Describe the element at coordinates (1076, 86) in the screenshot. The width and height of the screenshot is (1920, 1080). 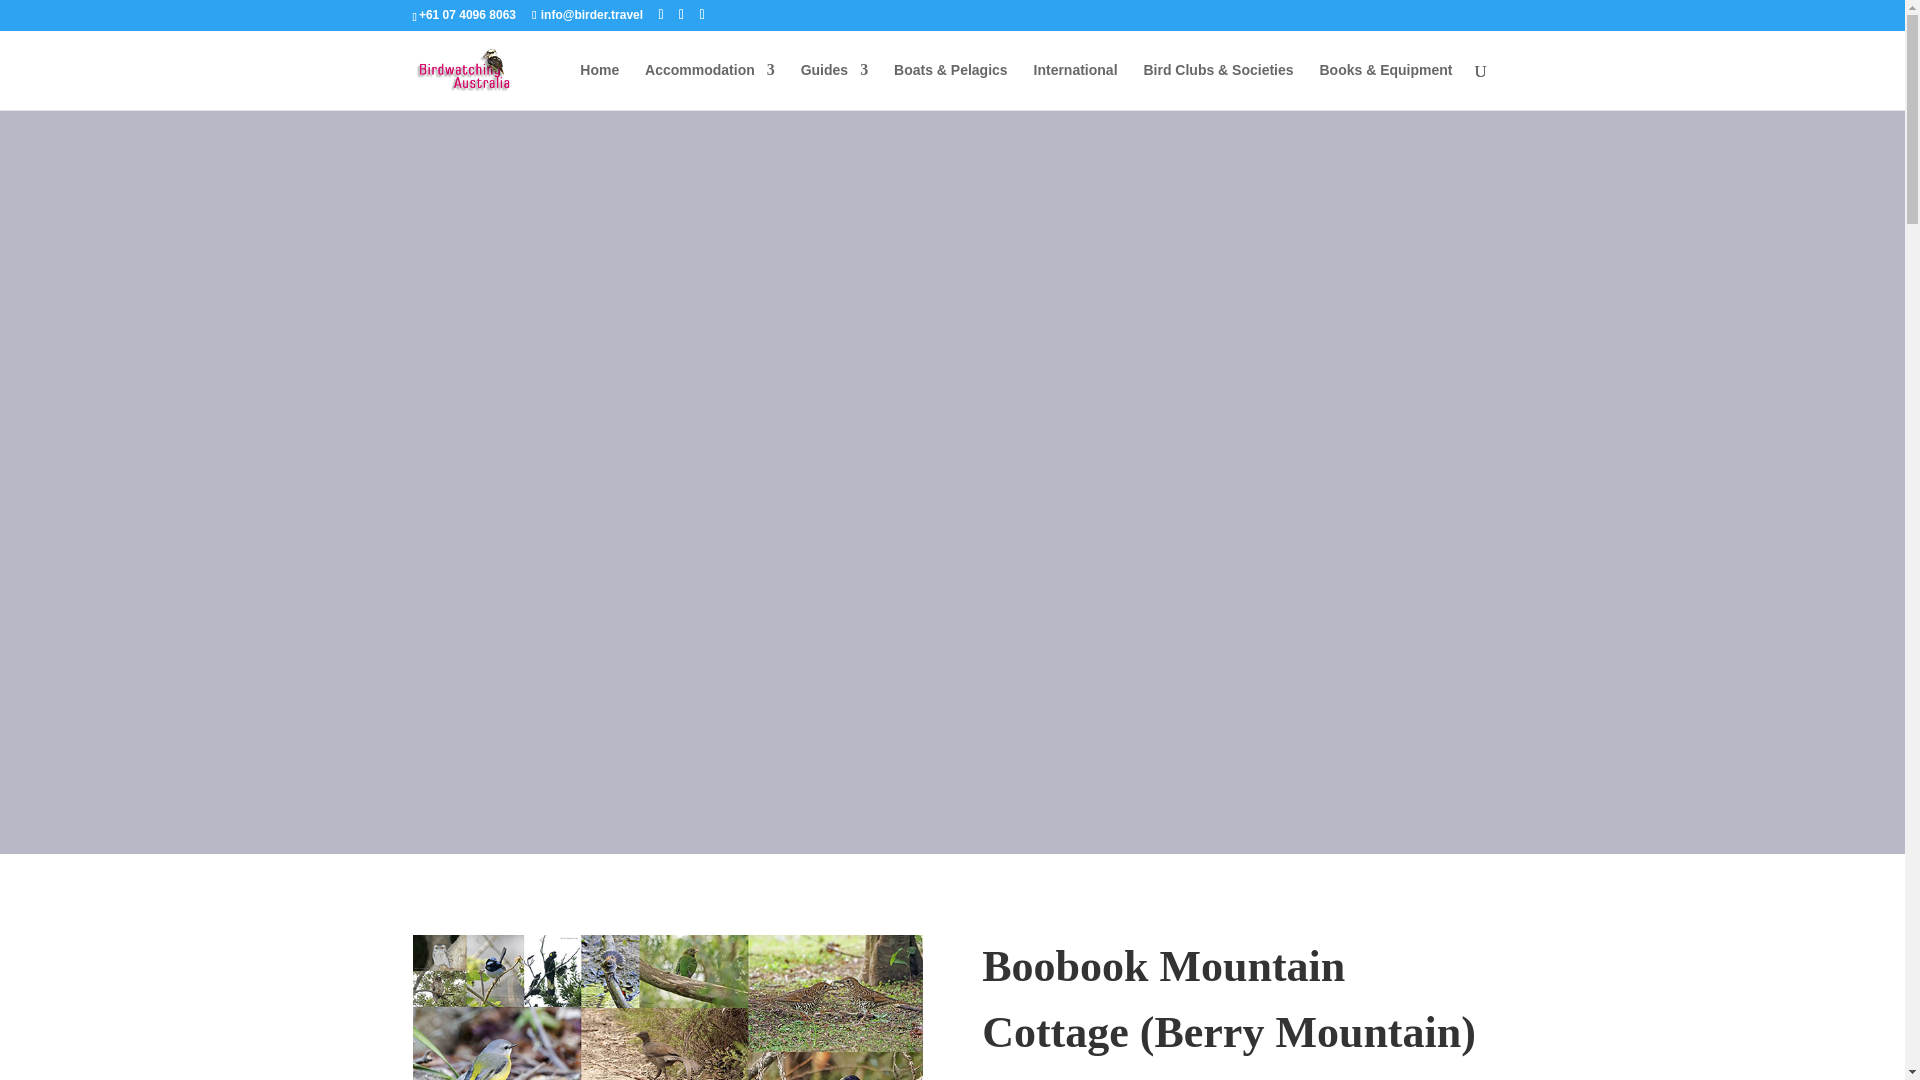
I see `International` at that location.